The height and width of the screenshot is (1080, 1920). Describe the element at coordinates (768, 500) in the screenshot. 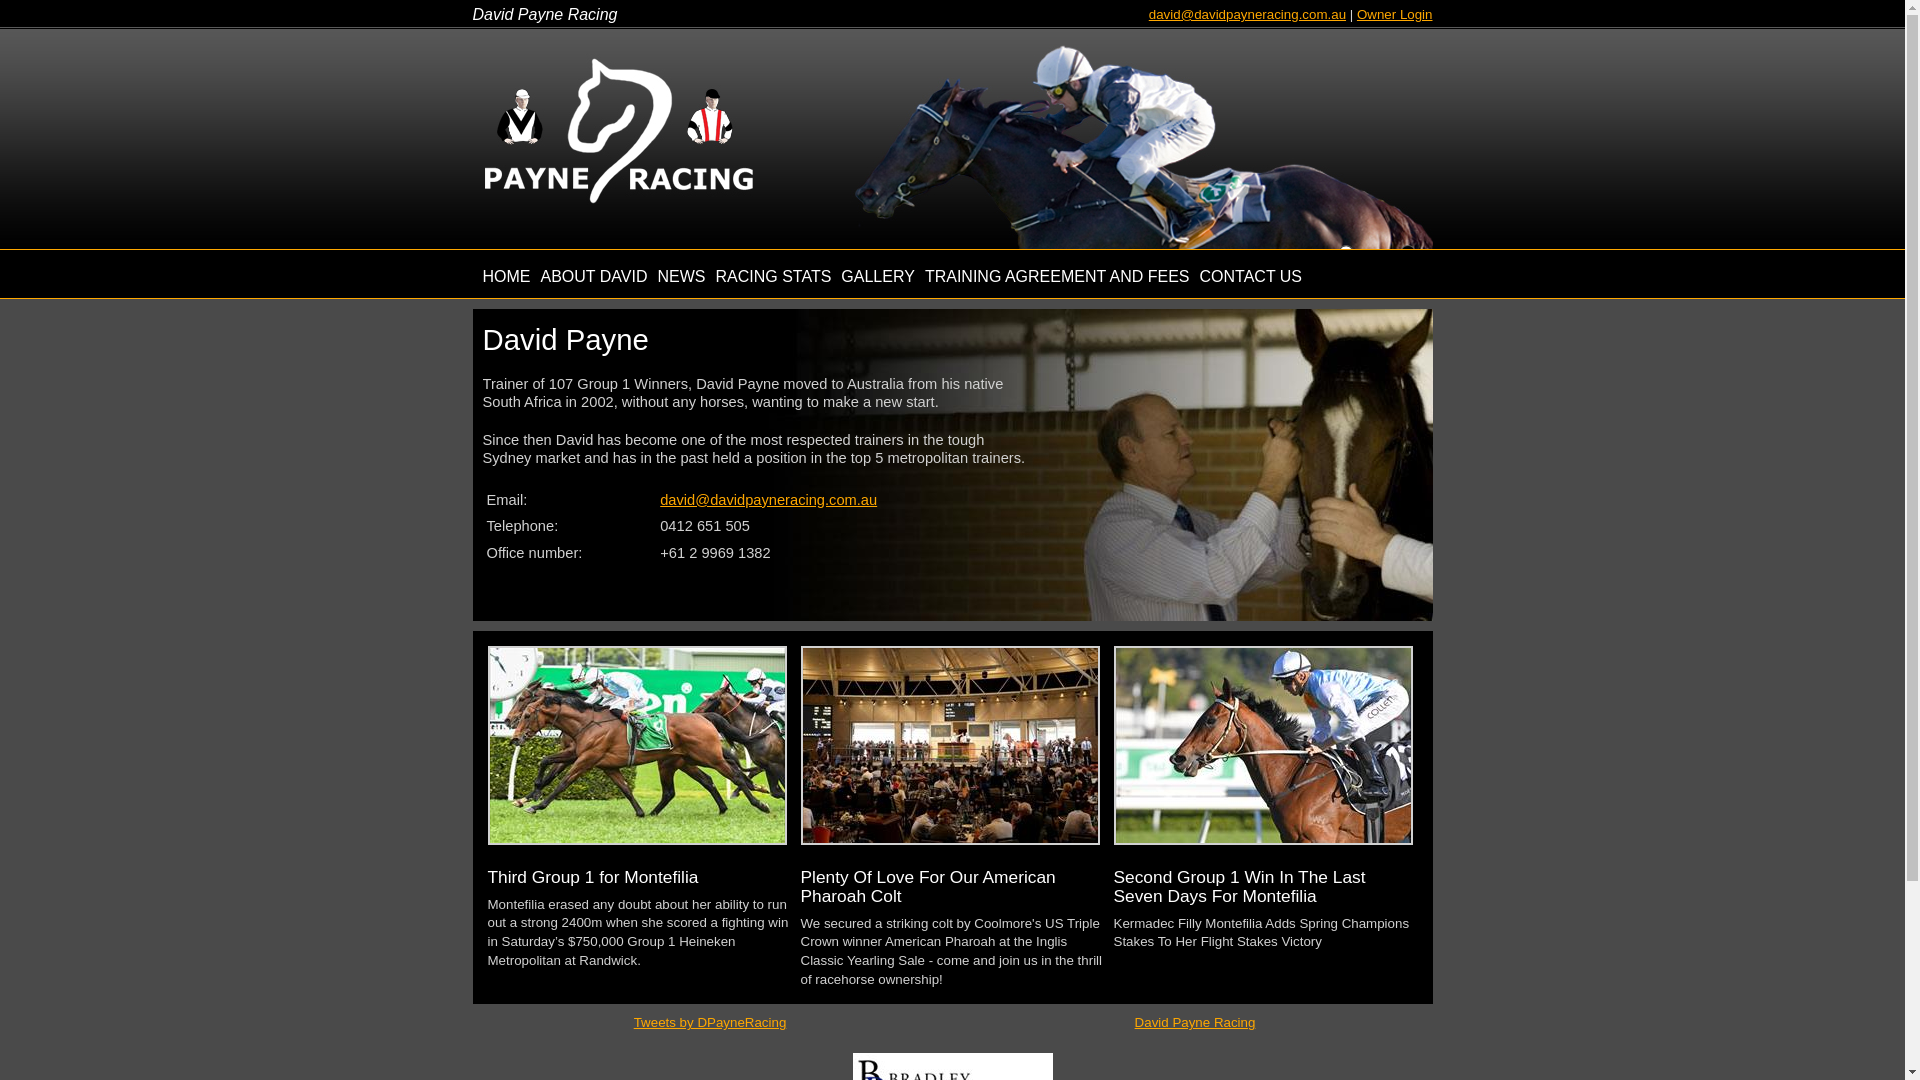

I see `david@davidpayneracing.com.au` at that location.